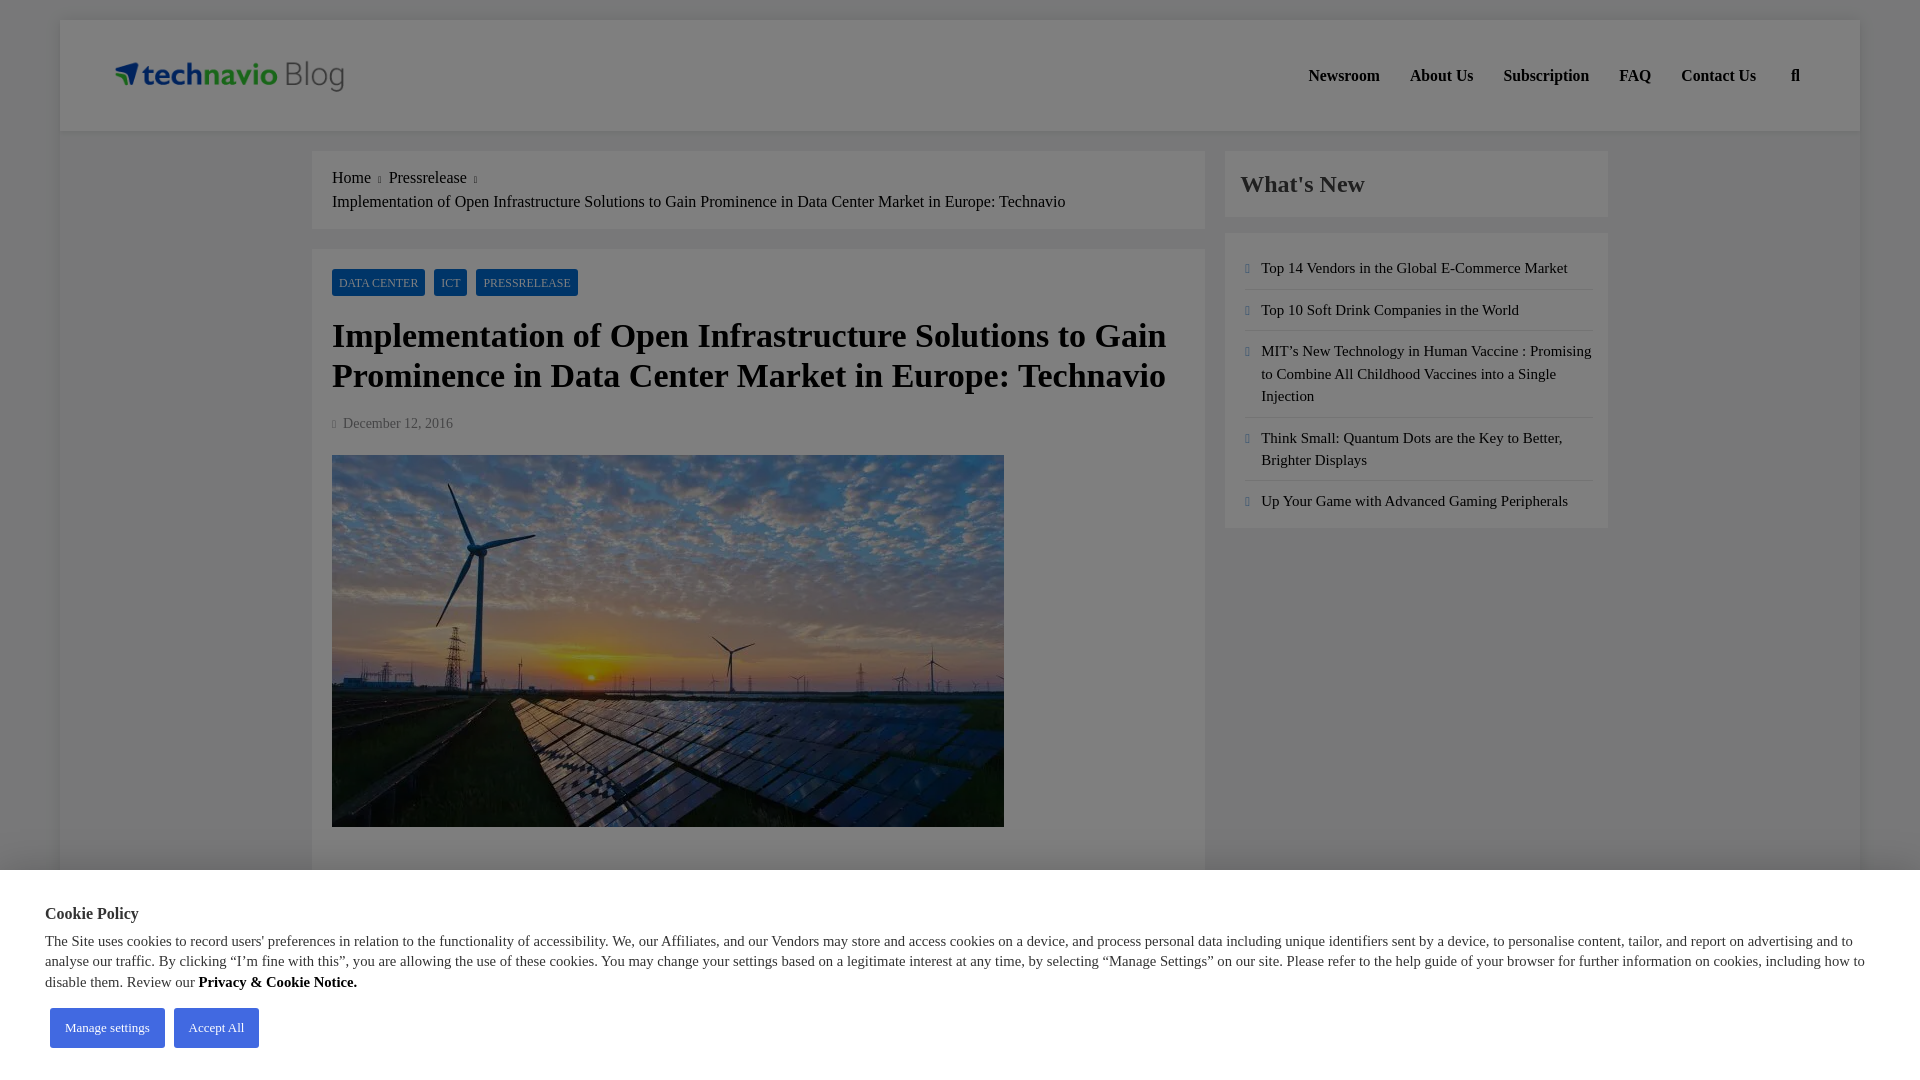 Image resolution: width=1920 pixels, height=1080 pixels. I want to click on Pressrelease, so click(437, 178).